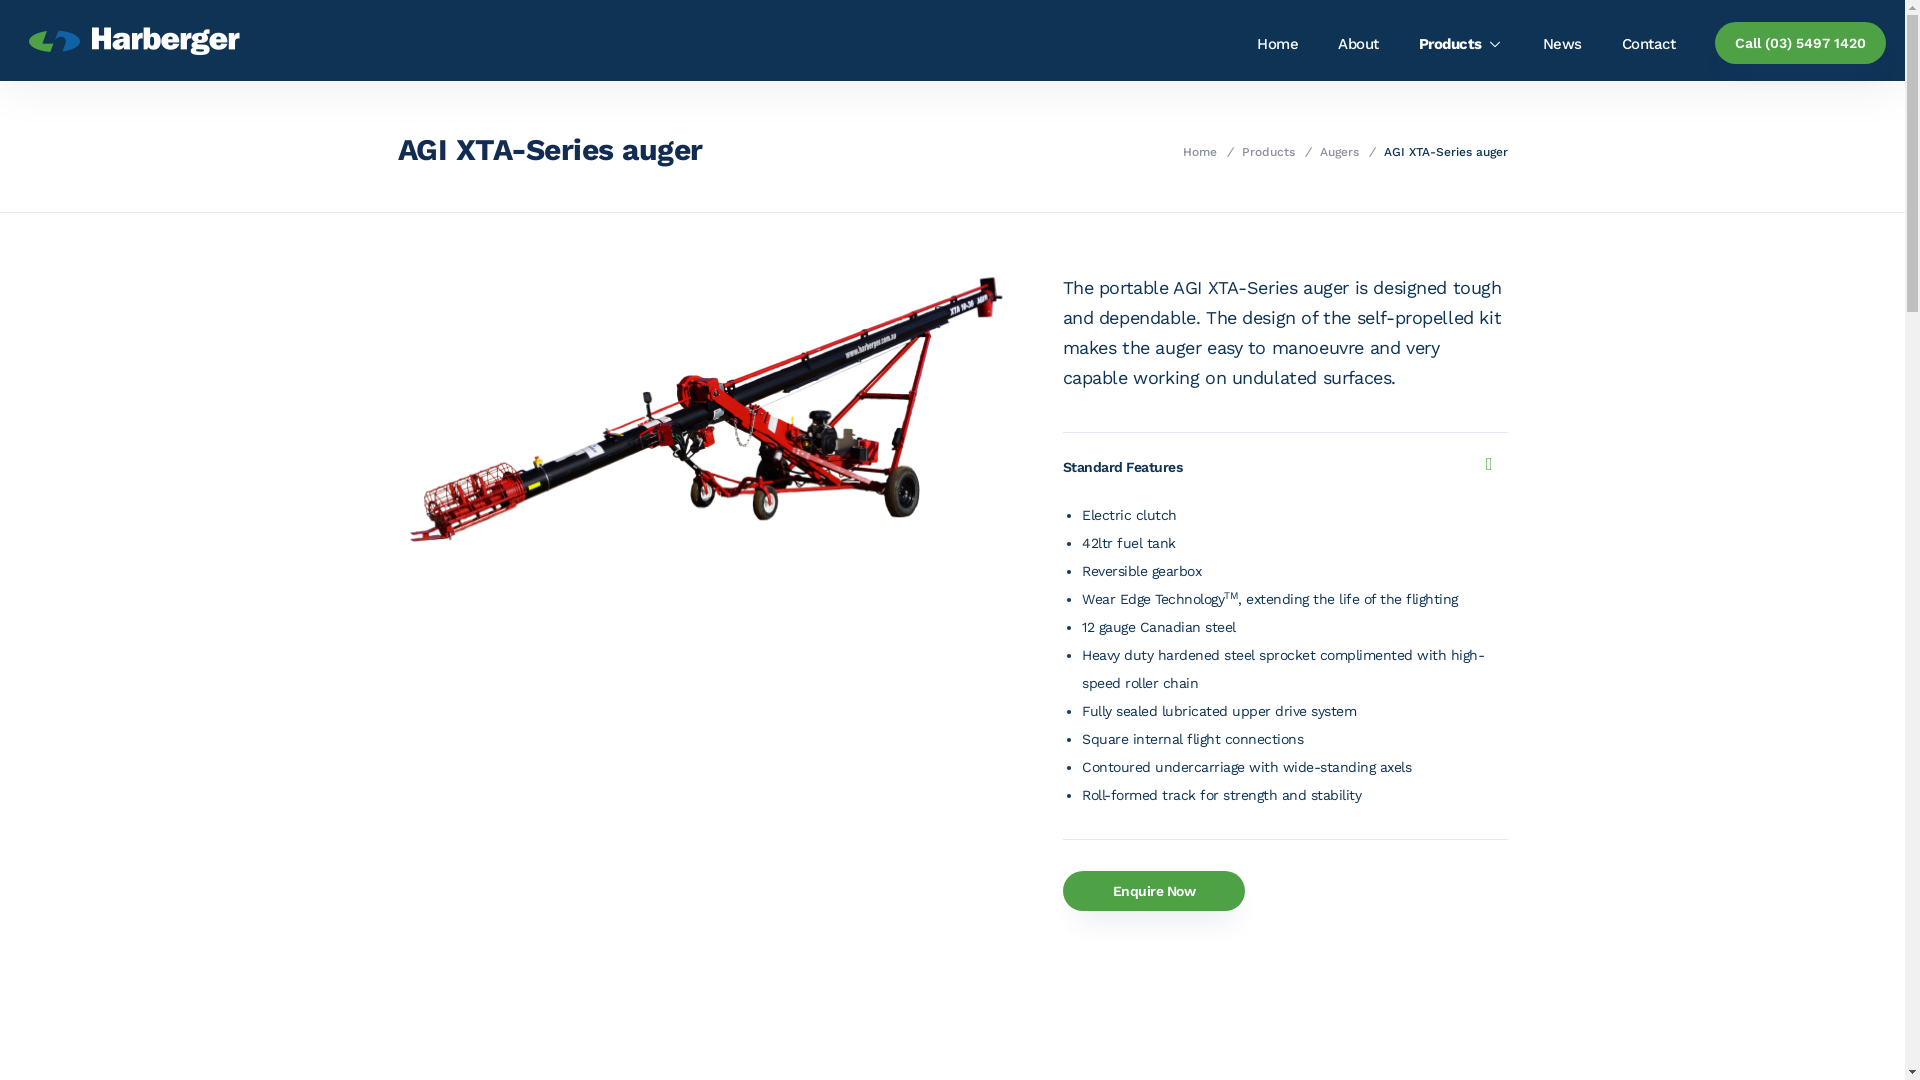 This screenshot has width=1920, height=1080. I want to click on Call (03) 5497 1420, so click(1800, 43).